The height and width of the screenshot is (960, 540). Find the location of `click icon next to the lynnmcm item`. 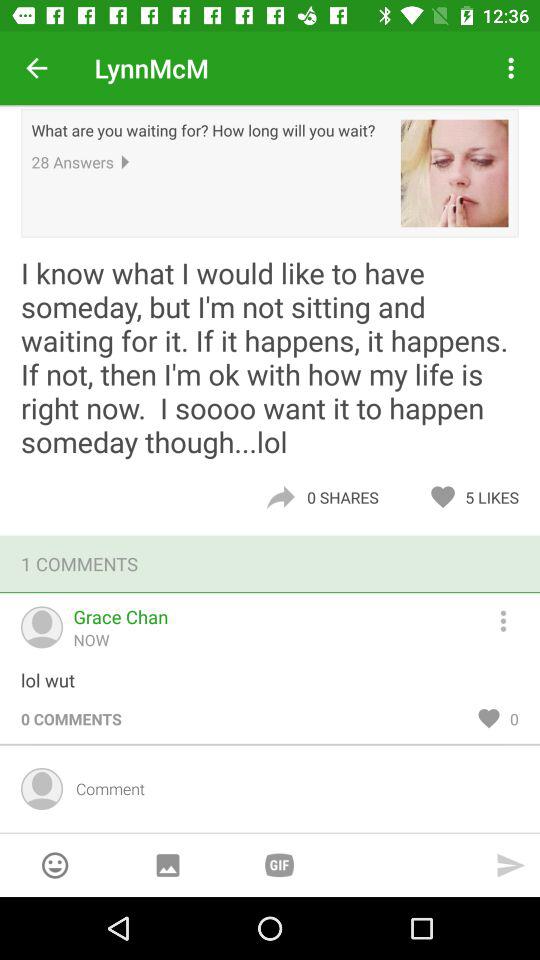

click icon next to the lynnmcm item is located at coordinates (36, 68).